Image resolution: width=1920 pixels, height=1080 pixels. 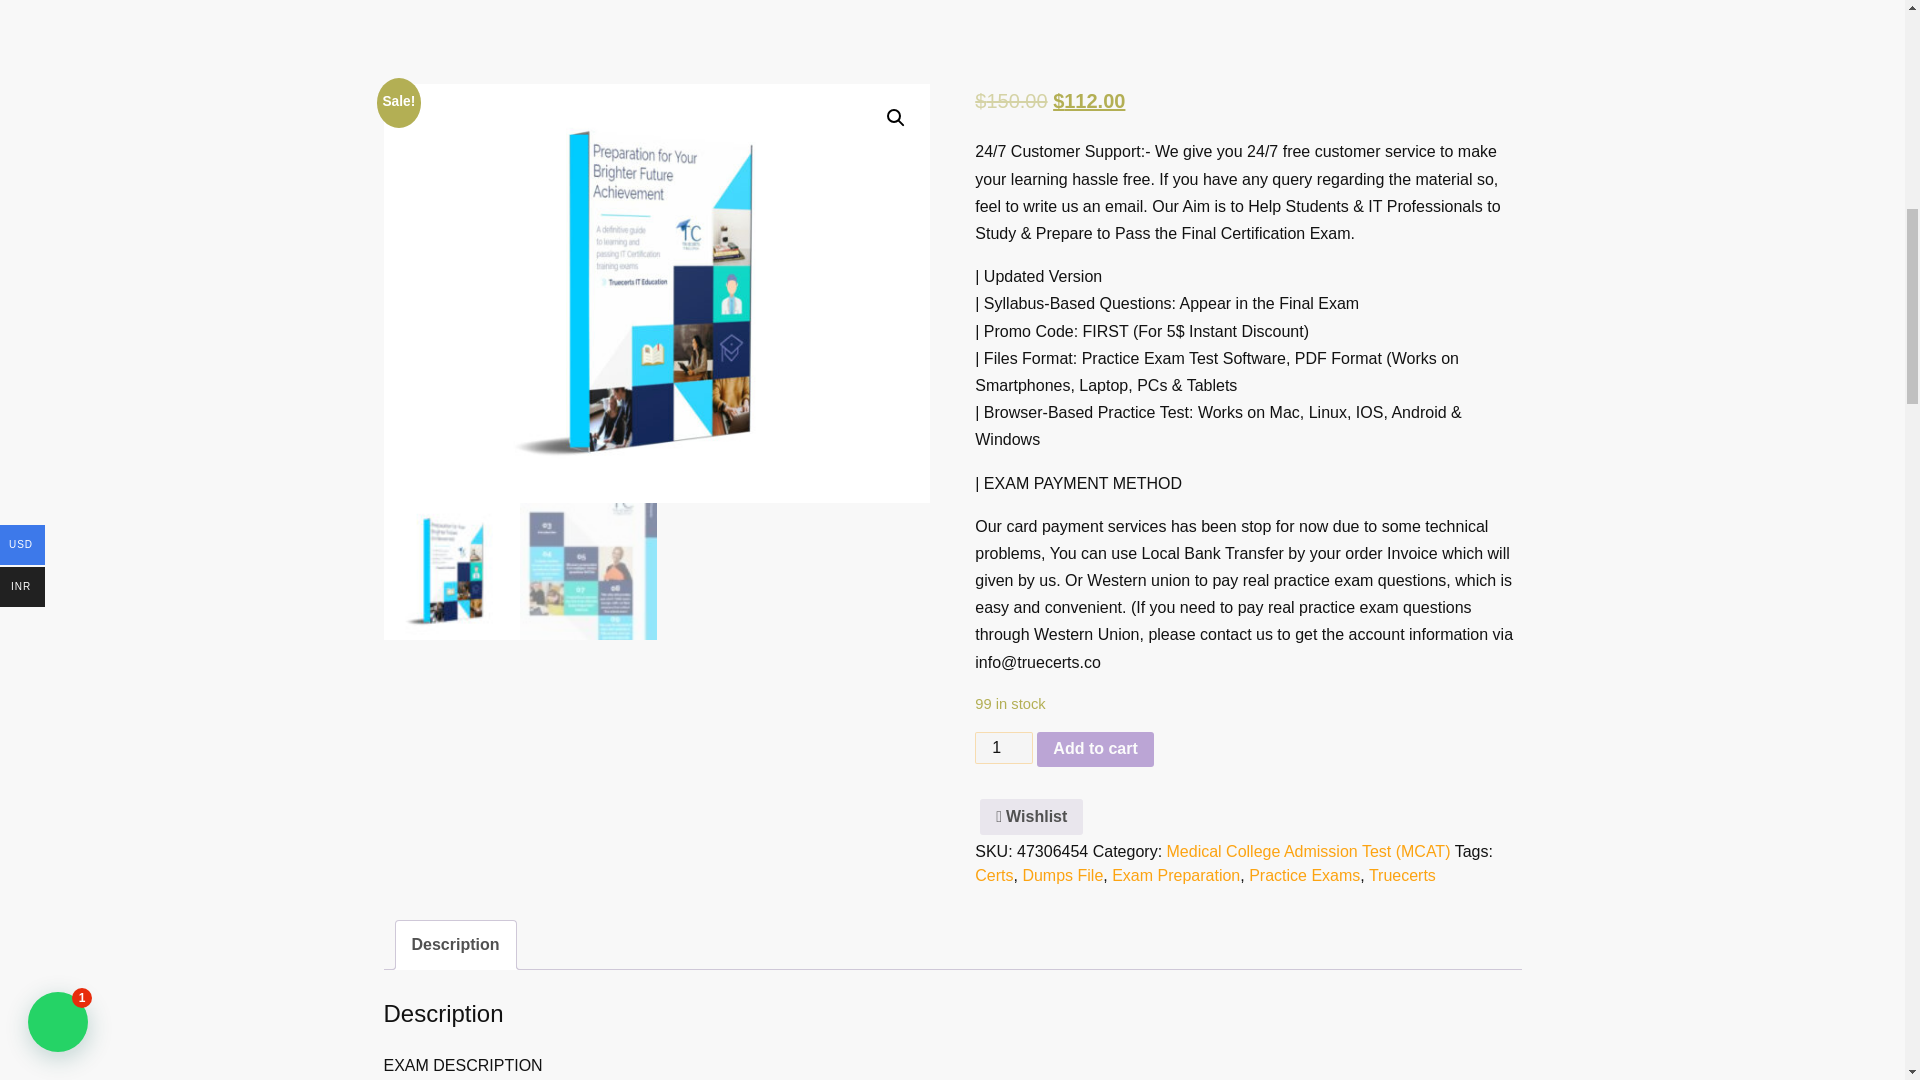 What do you see at coordinates (1030, 816) in the screenshot?
I see `Wishlist` at bounding box center [1030, 816].